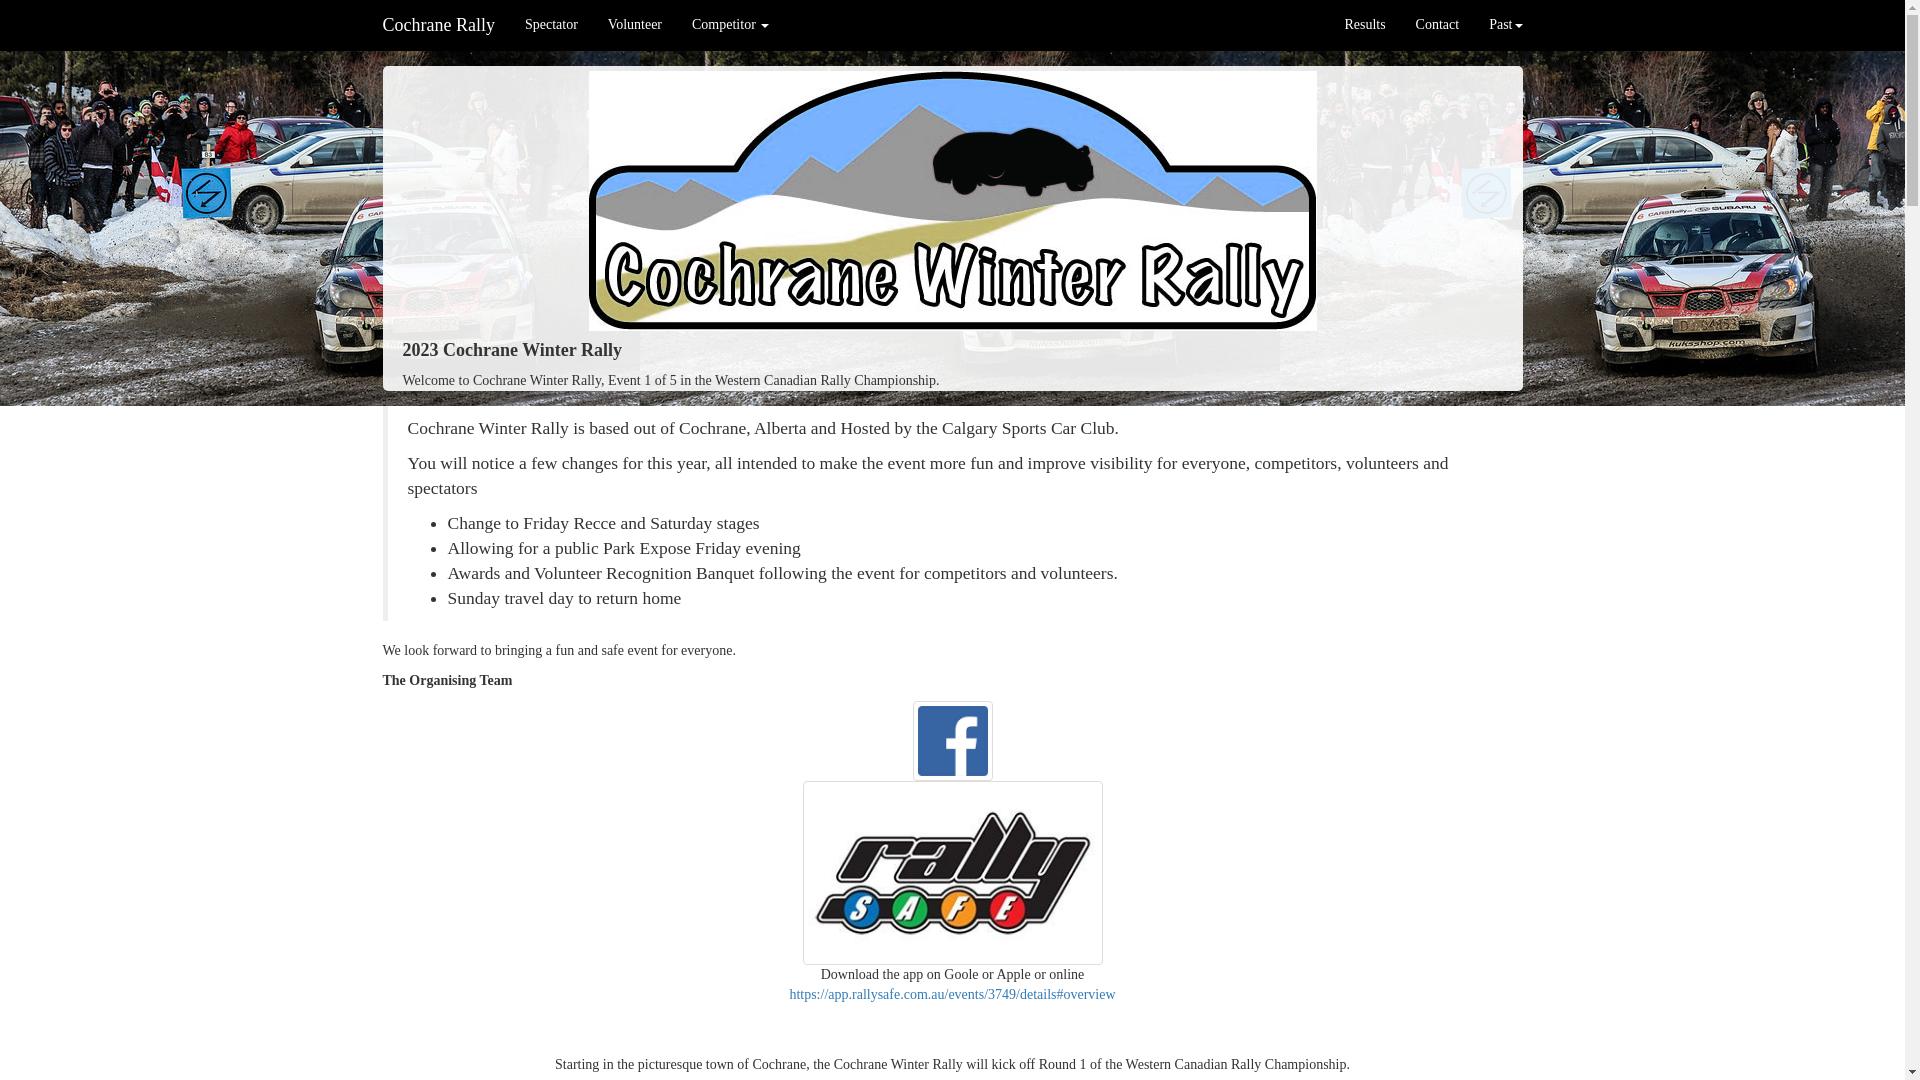  I want to click on https://app.rallysafe.com.au/events/3749/details#overview, so click(952, 994).